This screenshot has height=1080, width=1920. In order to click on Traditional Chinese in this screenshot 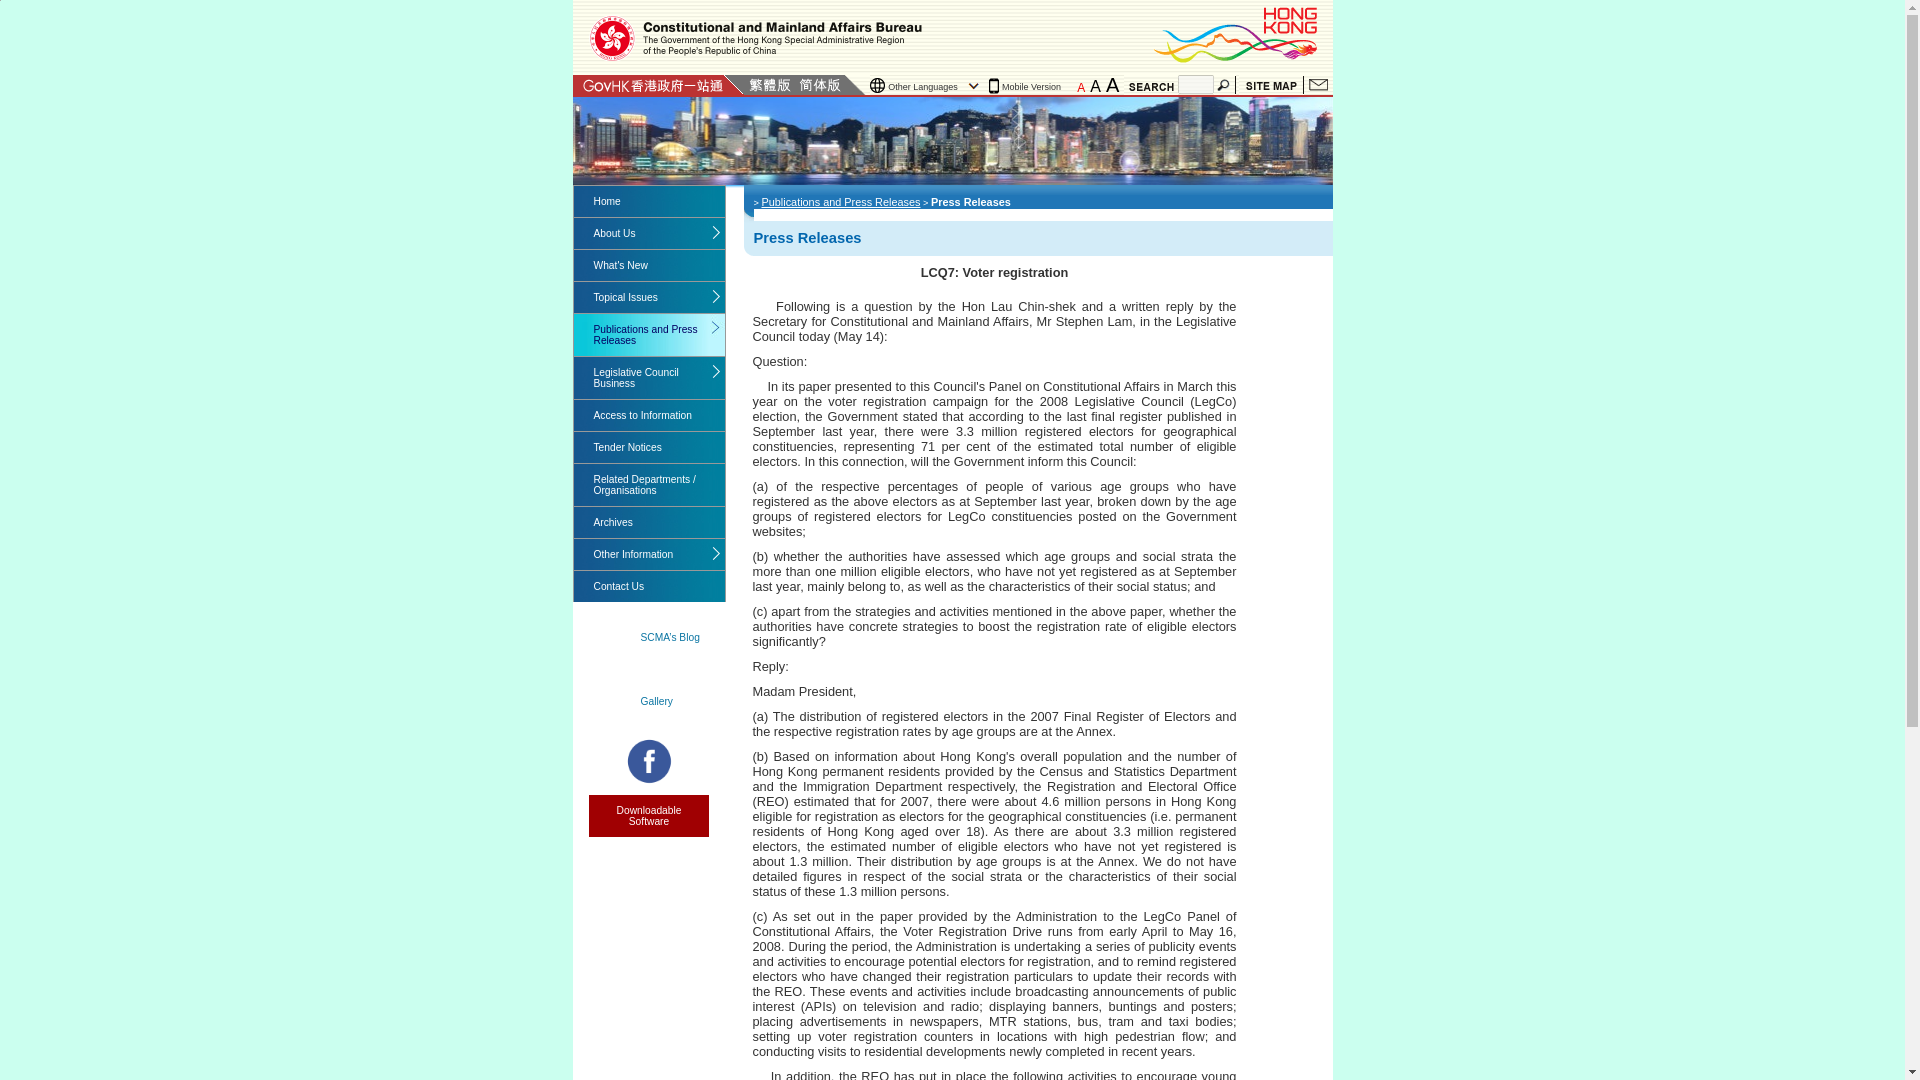, I will do `click(769, 84)`.